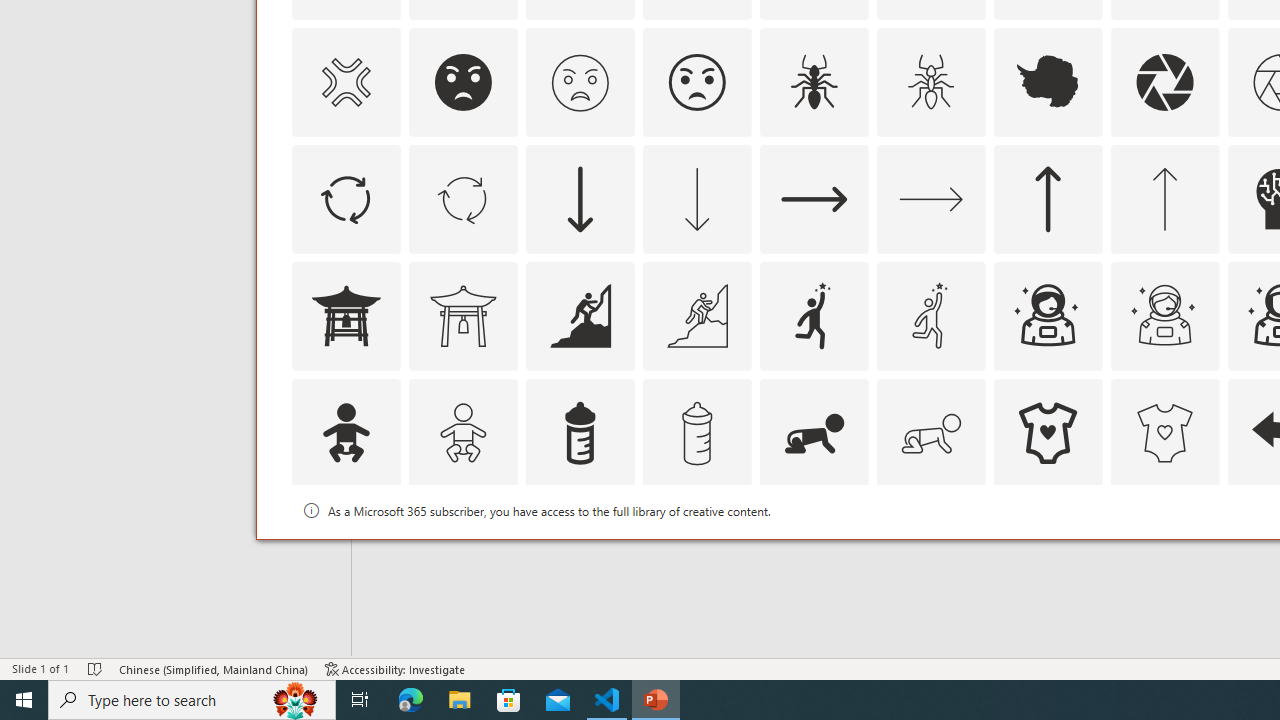 The height and width of the screenshot is (720, 1280). I want to click on AutomationID: Icons_ArrowDown_M, so click(696, 198).